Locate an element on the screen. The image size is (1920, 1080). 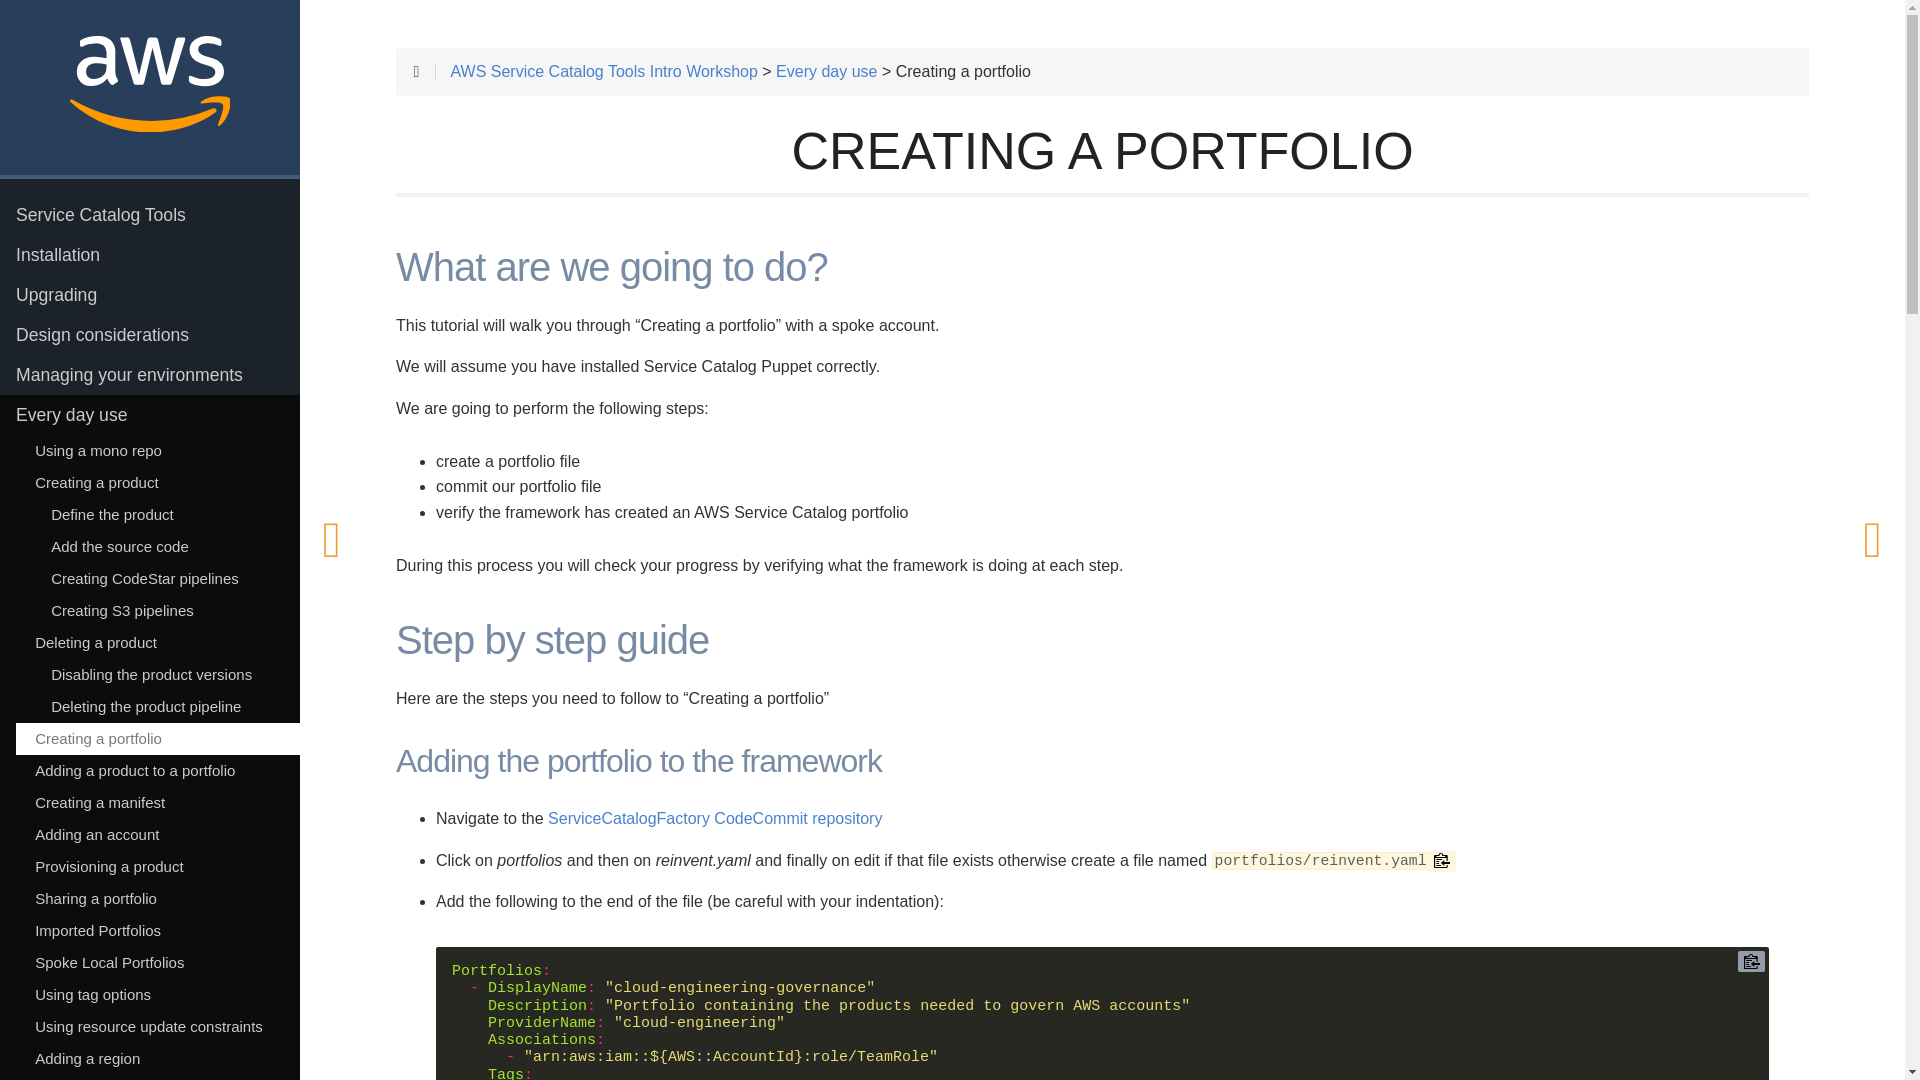
Installation is located at coordinates (150, 255).